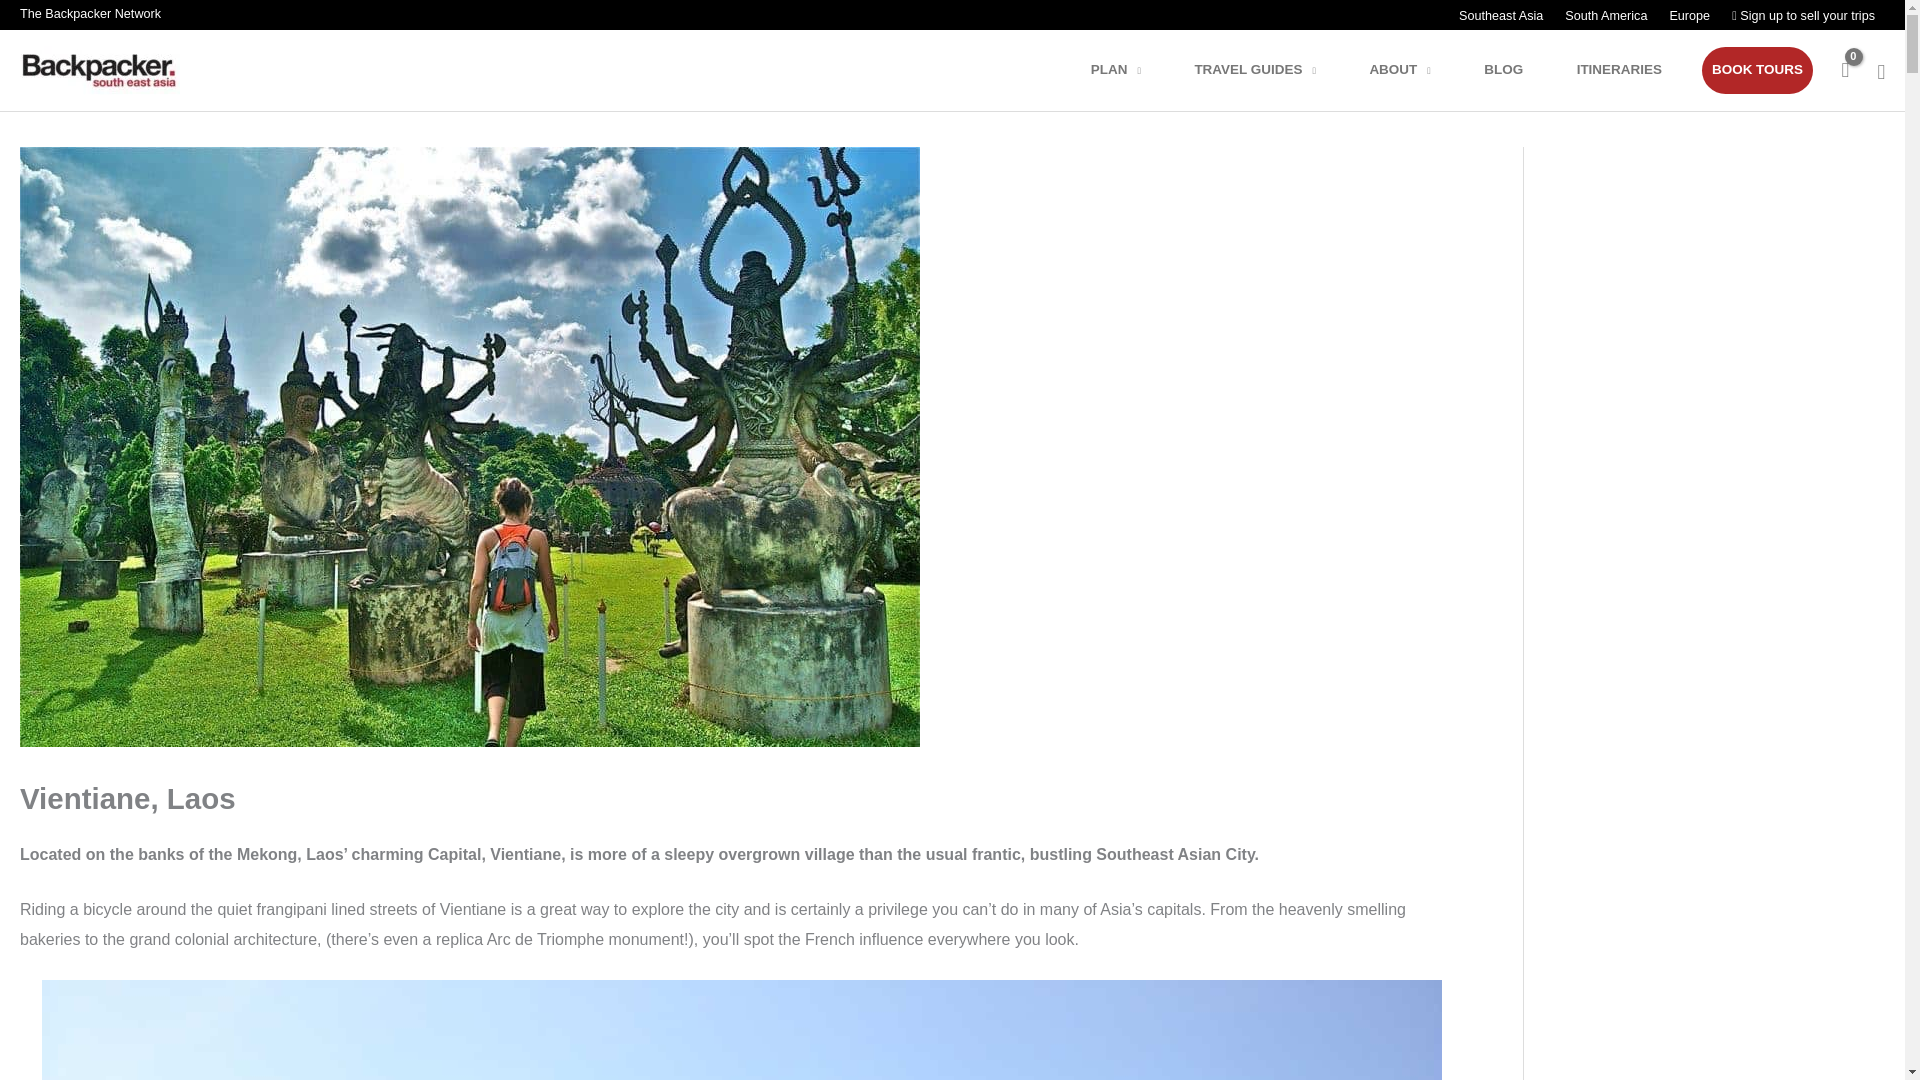  Describe the element at coordinates (1128, 70) in the screenshot. I see `PLAN` at that location.